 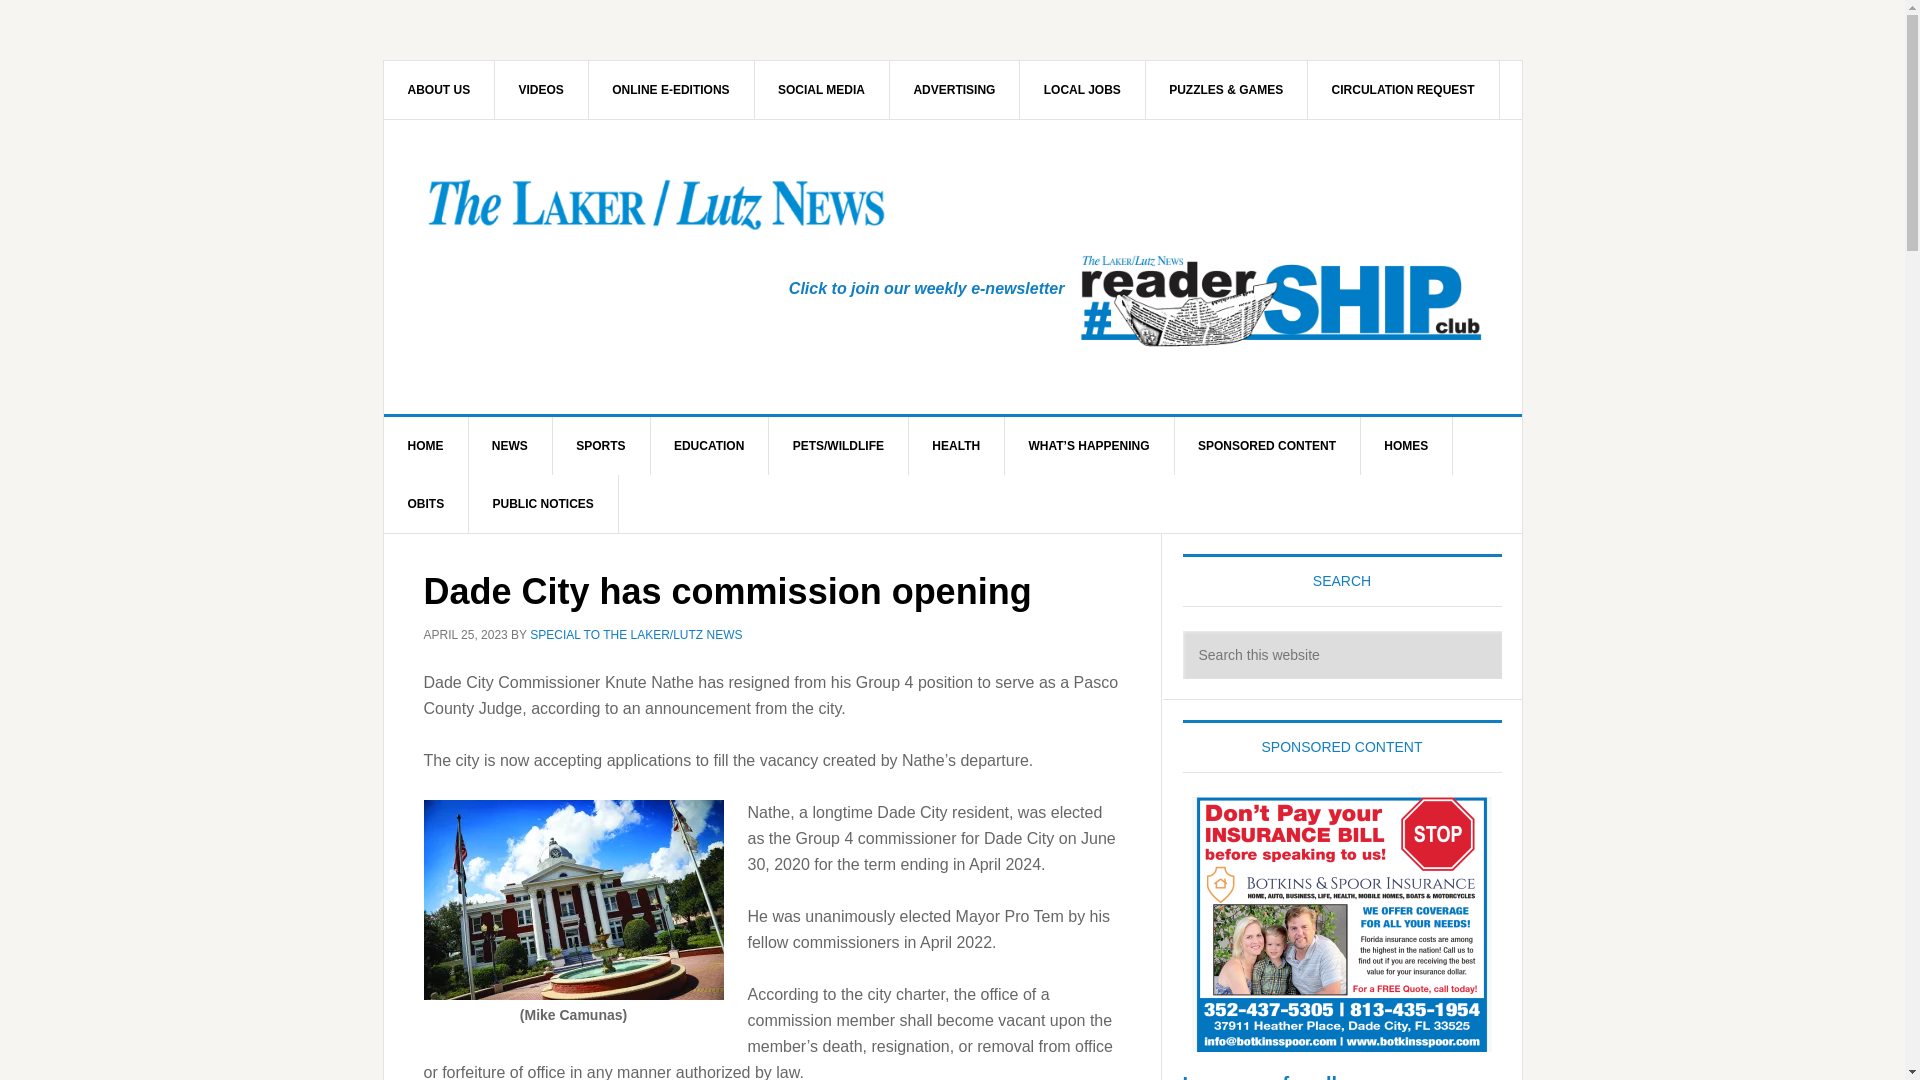 I want to click on NEWS, so click(x=510, y=446).